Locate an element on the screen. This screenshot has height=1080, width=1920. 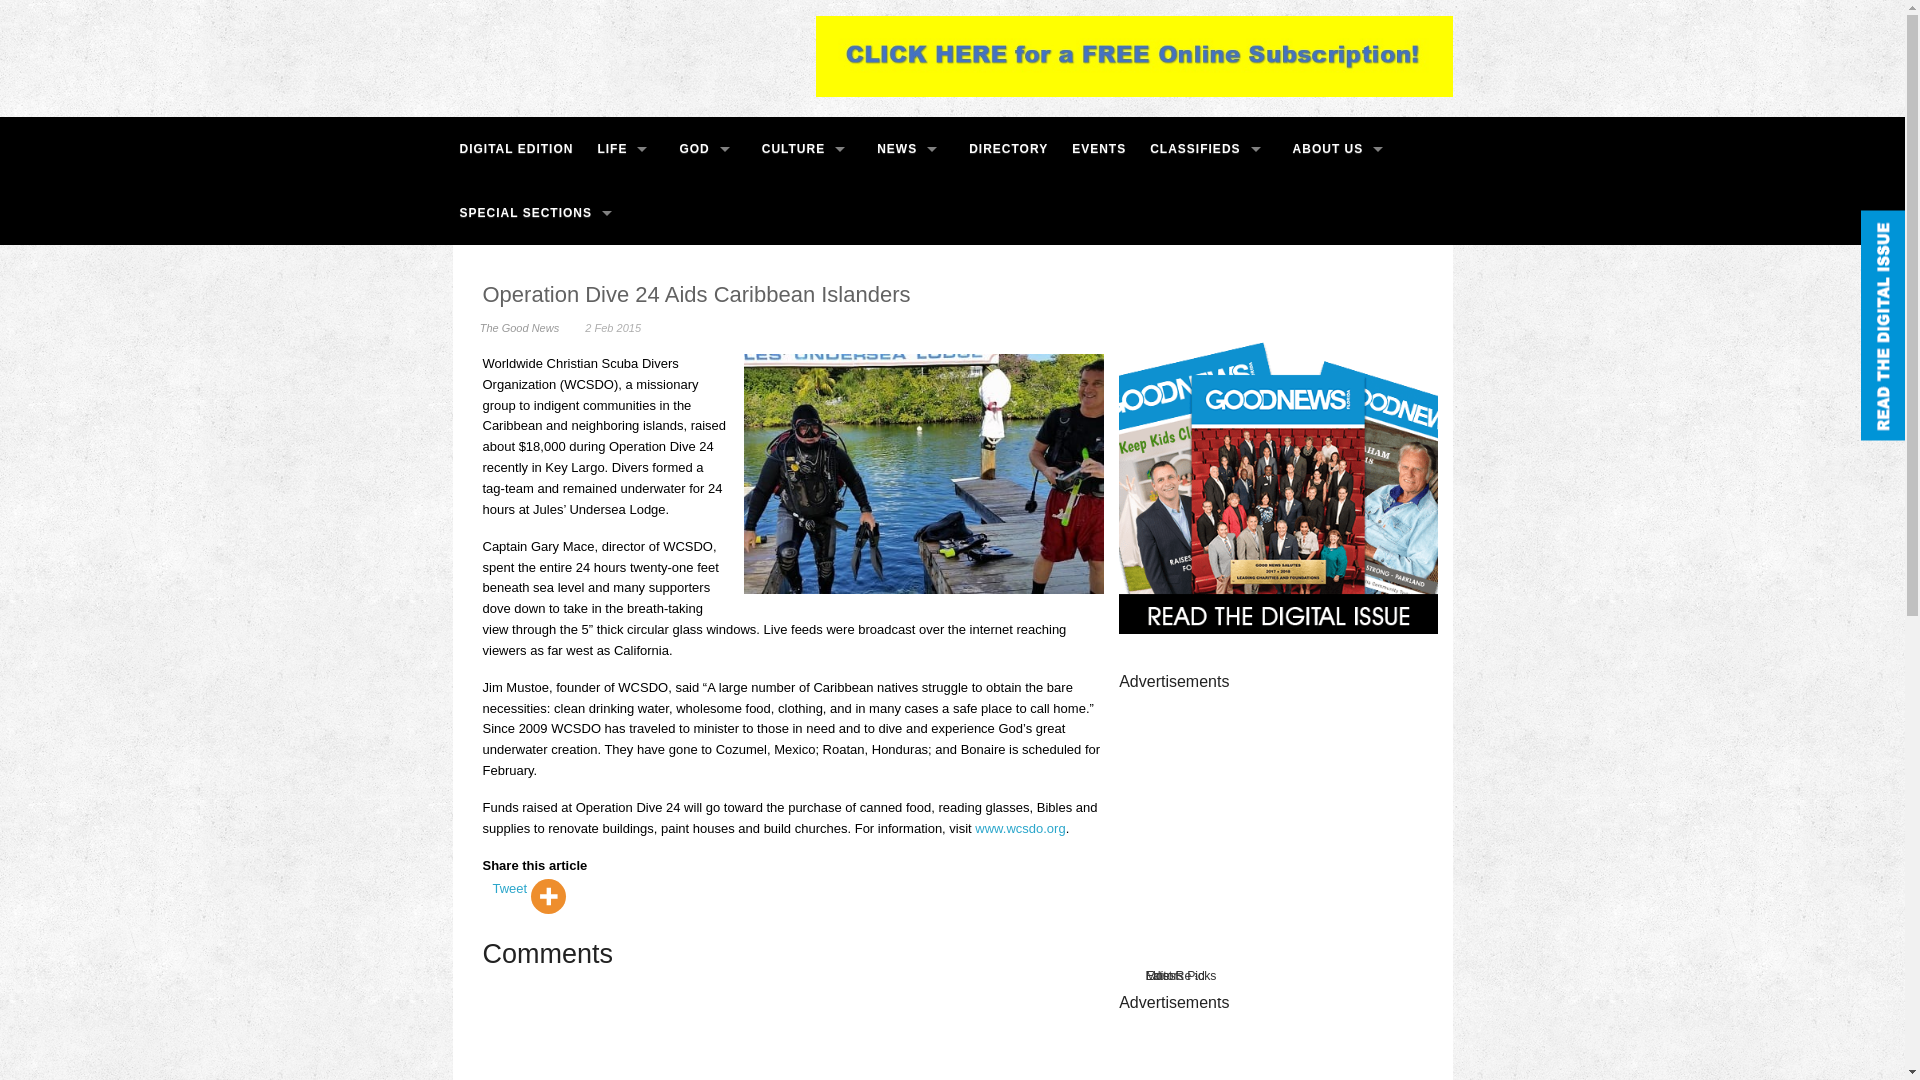
DIRECTORY is located at coordinates (1008, 148).